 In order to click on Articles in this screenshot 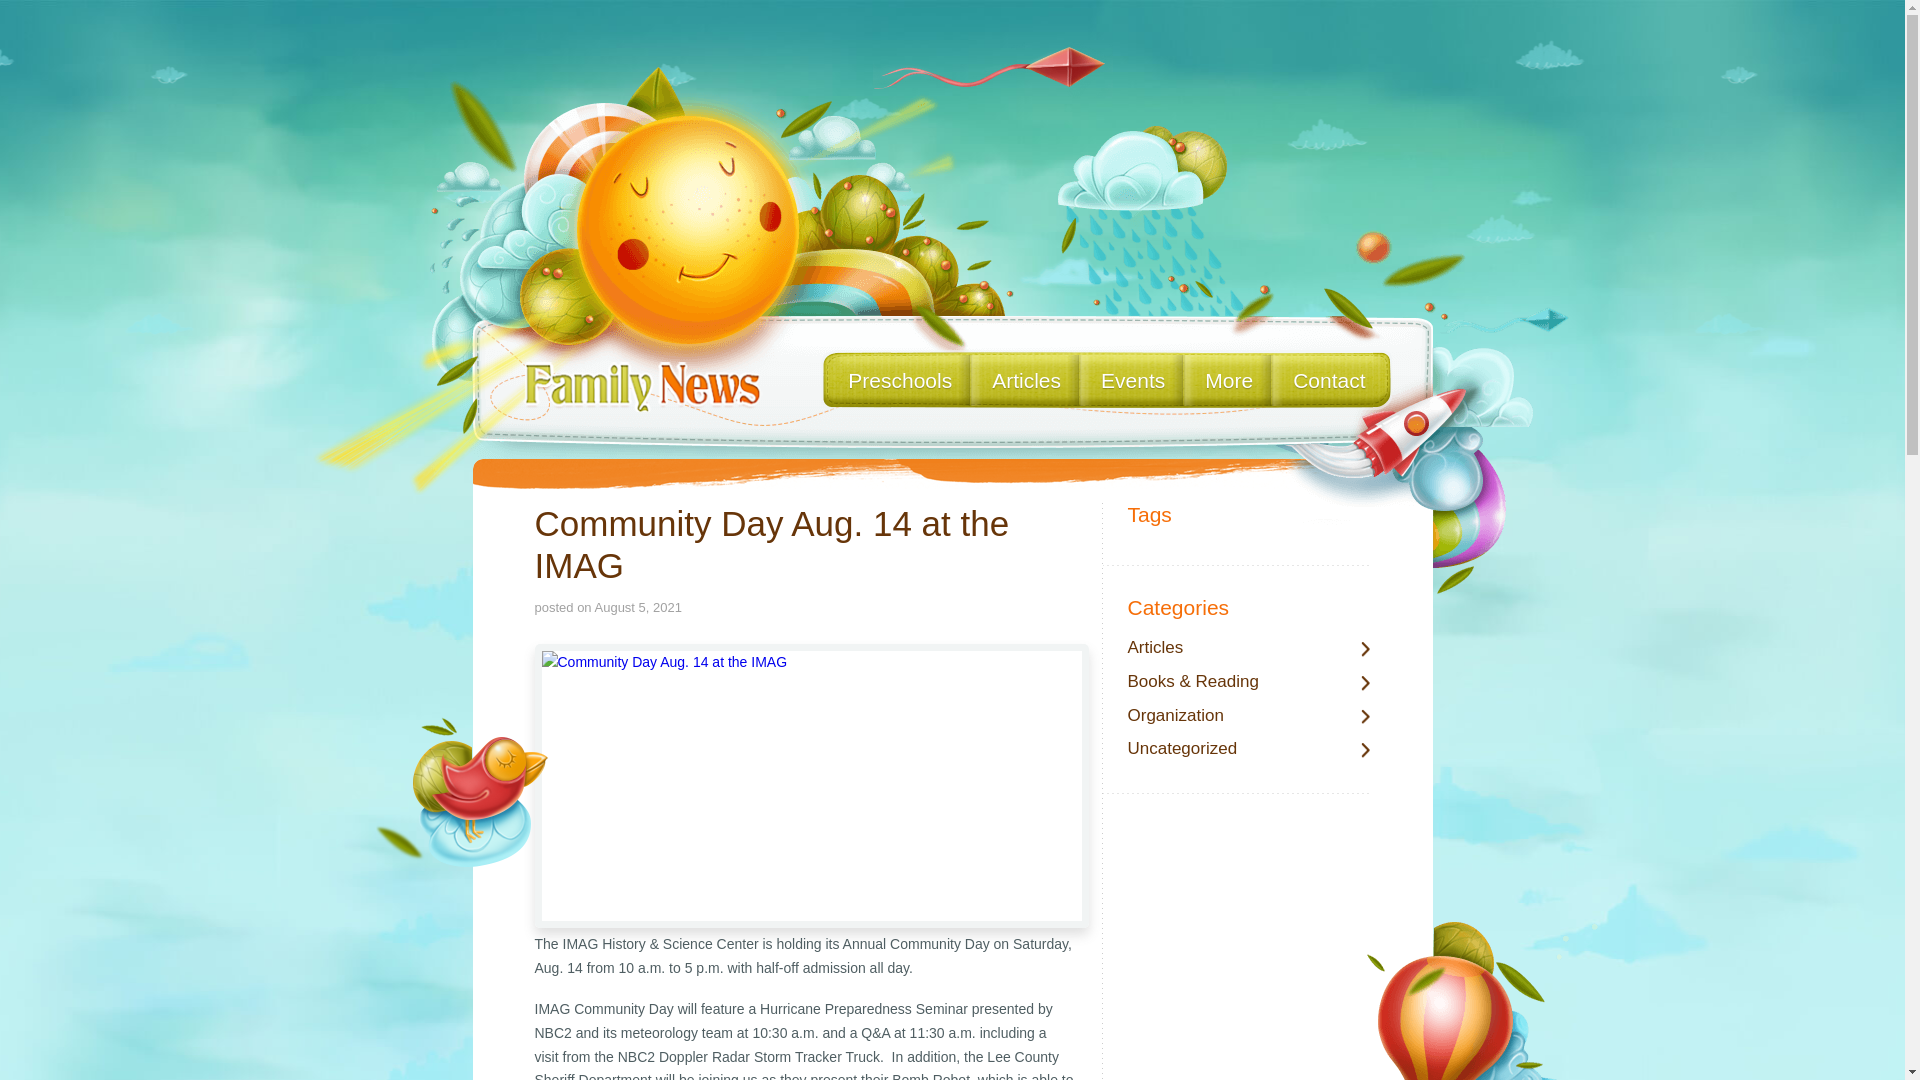, I will do `click(1026, 380)`.